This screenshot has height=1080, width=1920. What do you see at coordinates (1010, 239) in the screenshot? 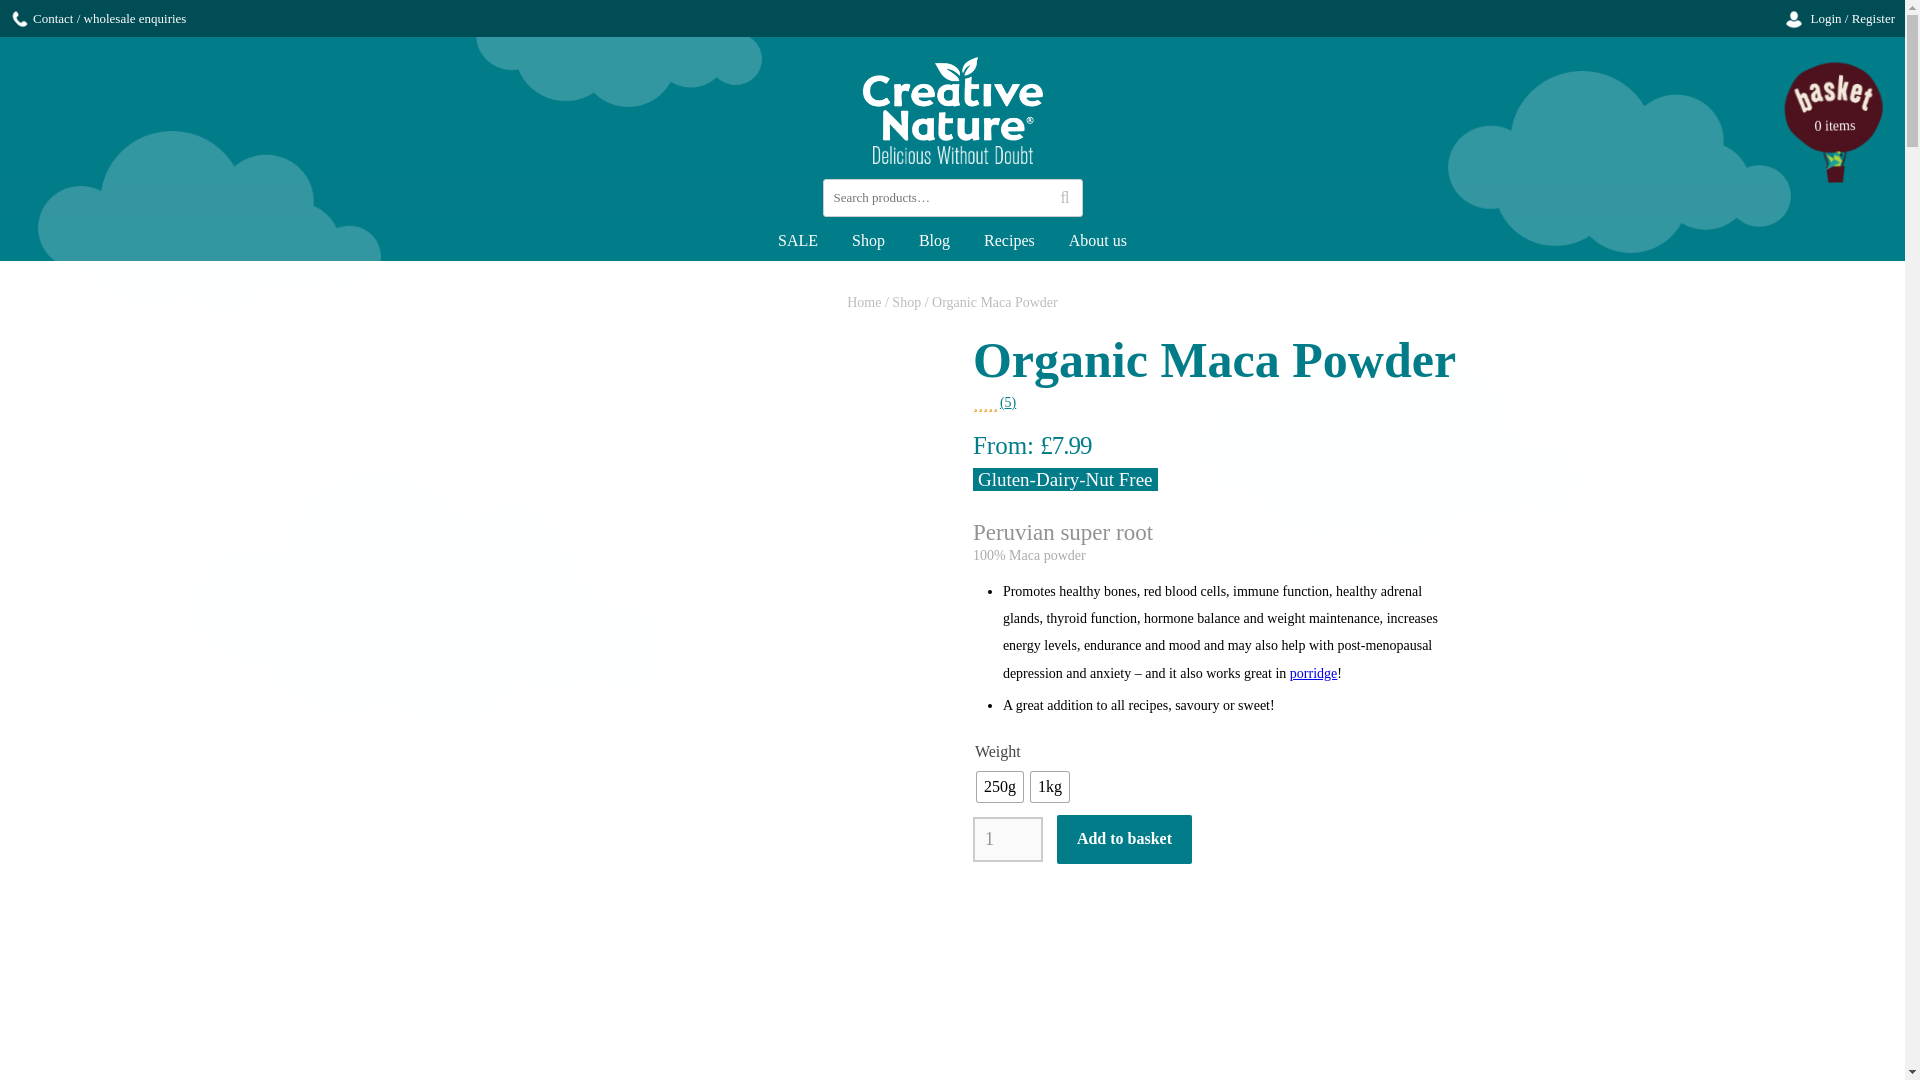
I see `Recipes` at bounding box center [1010, 239].